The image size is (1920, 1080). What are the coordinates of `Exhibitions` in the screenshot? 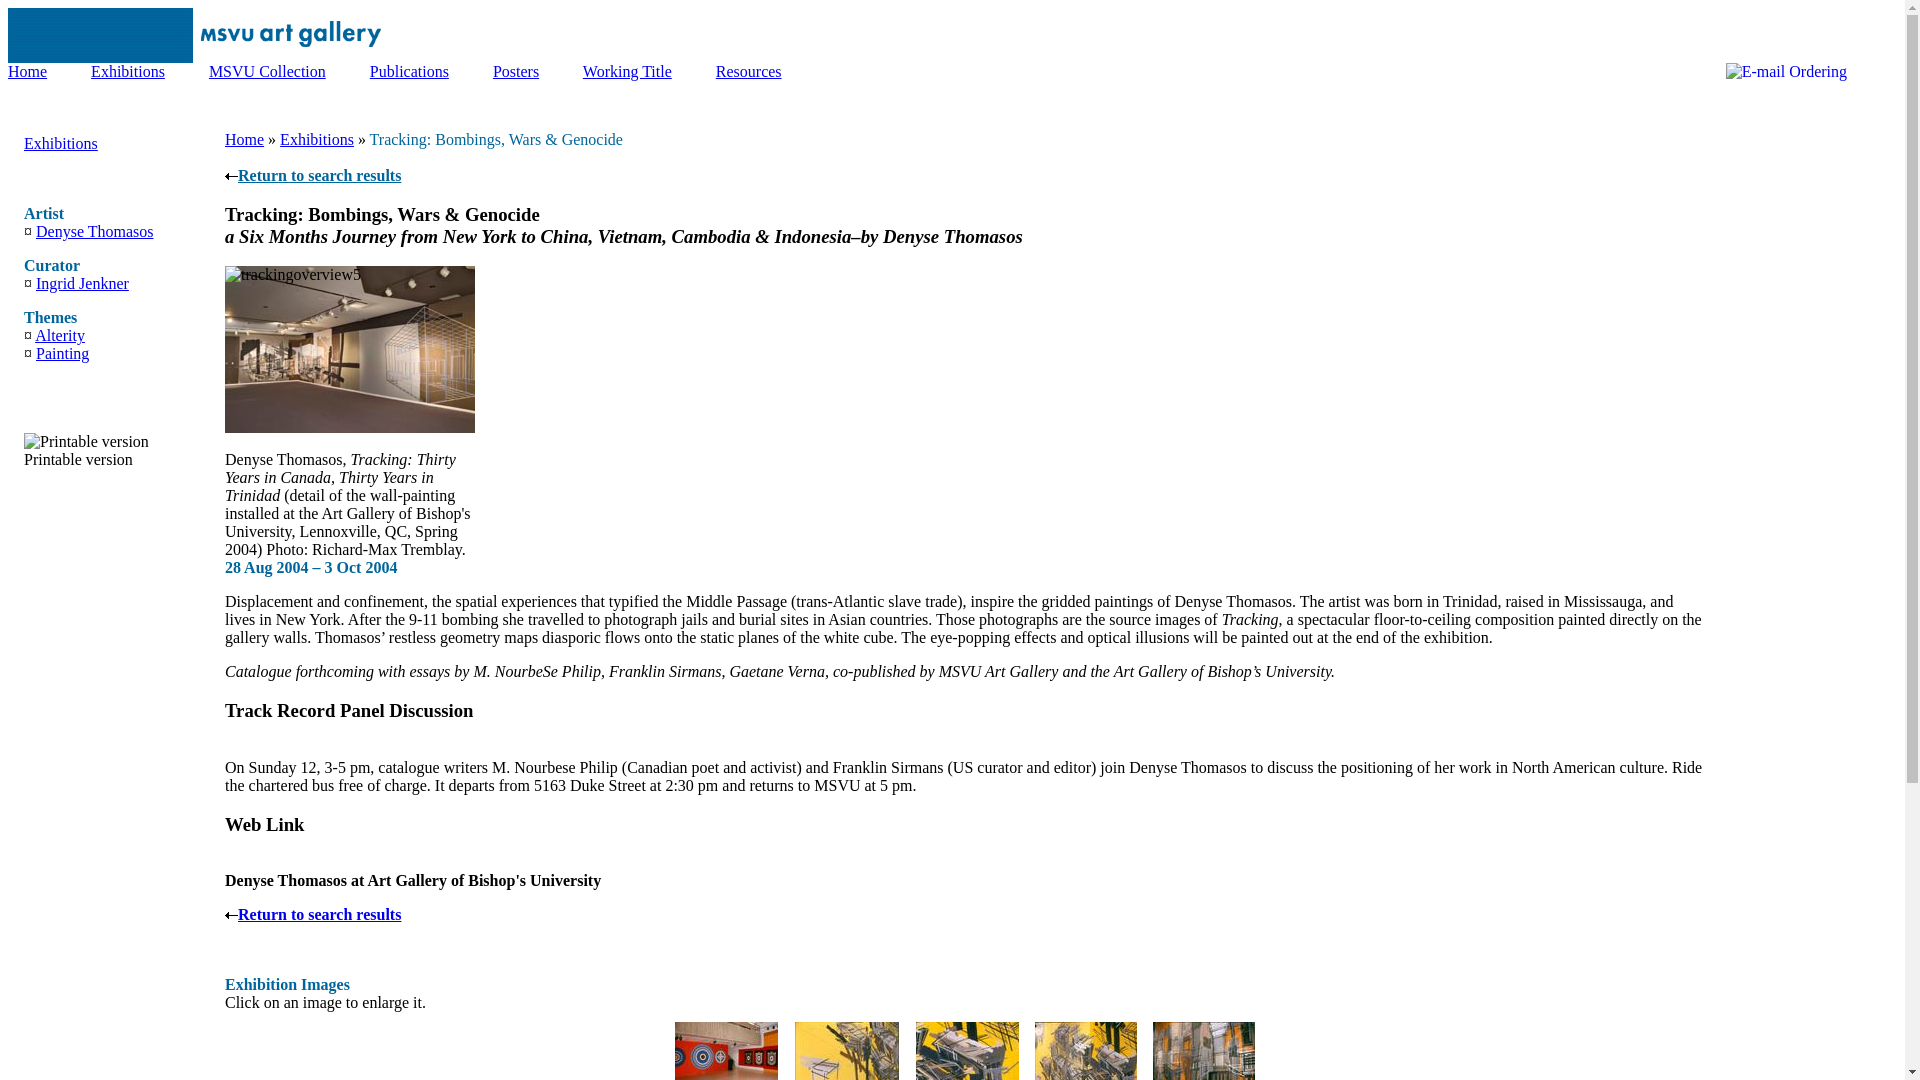 It's located at (60, 144).